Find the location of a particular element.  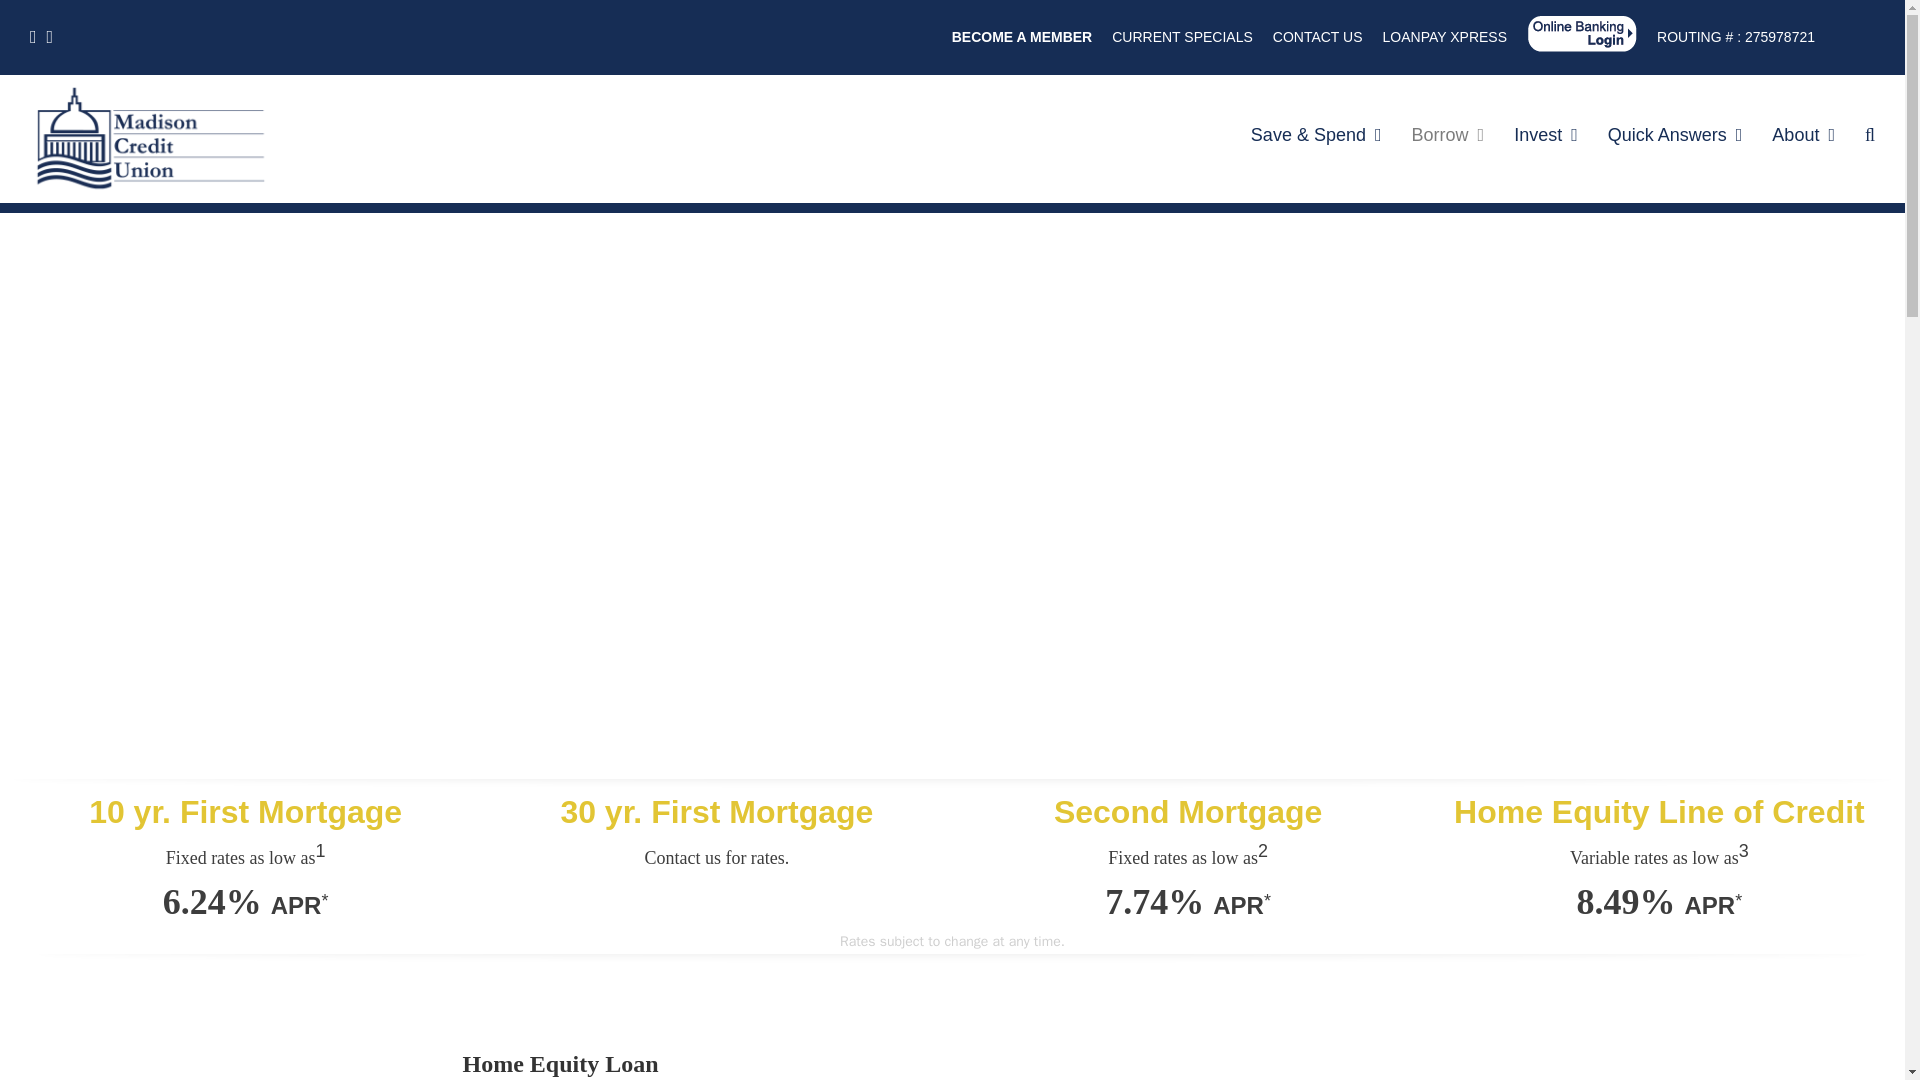

CURRENT SPECIALS is located at coordinates (1182, 36).